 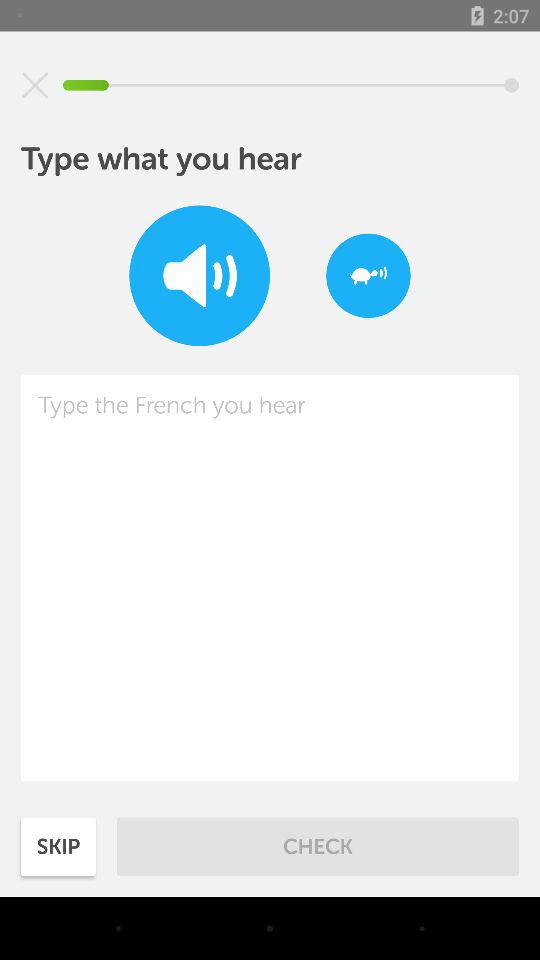 I want to click on open icon to the left of check, so click(x=58, y=846).